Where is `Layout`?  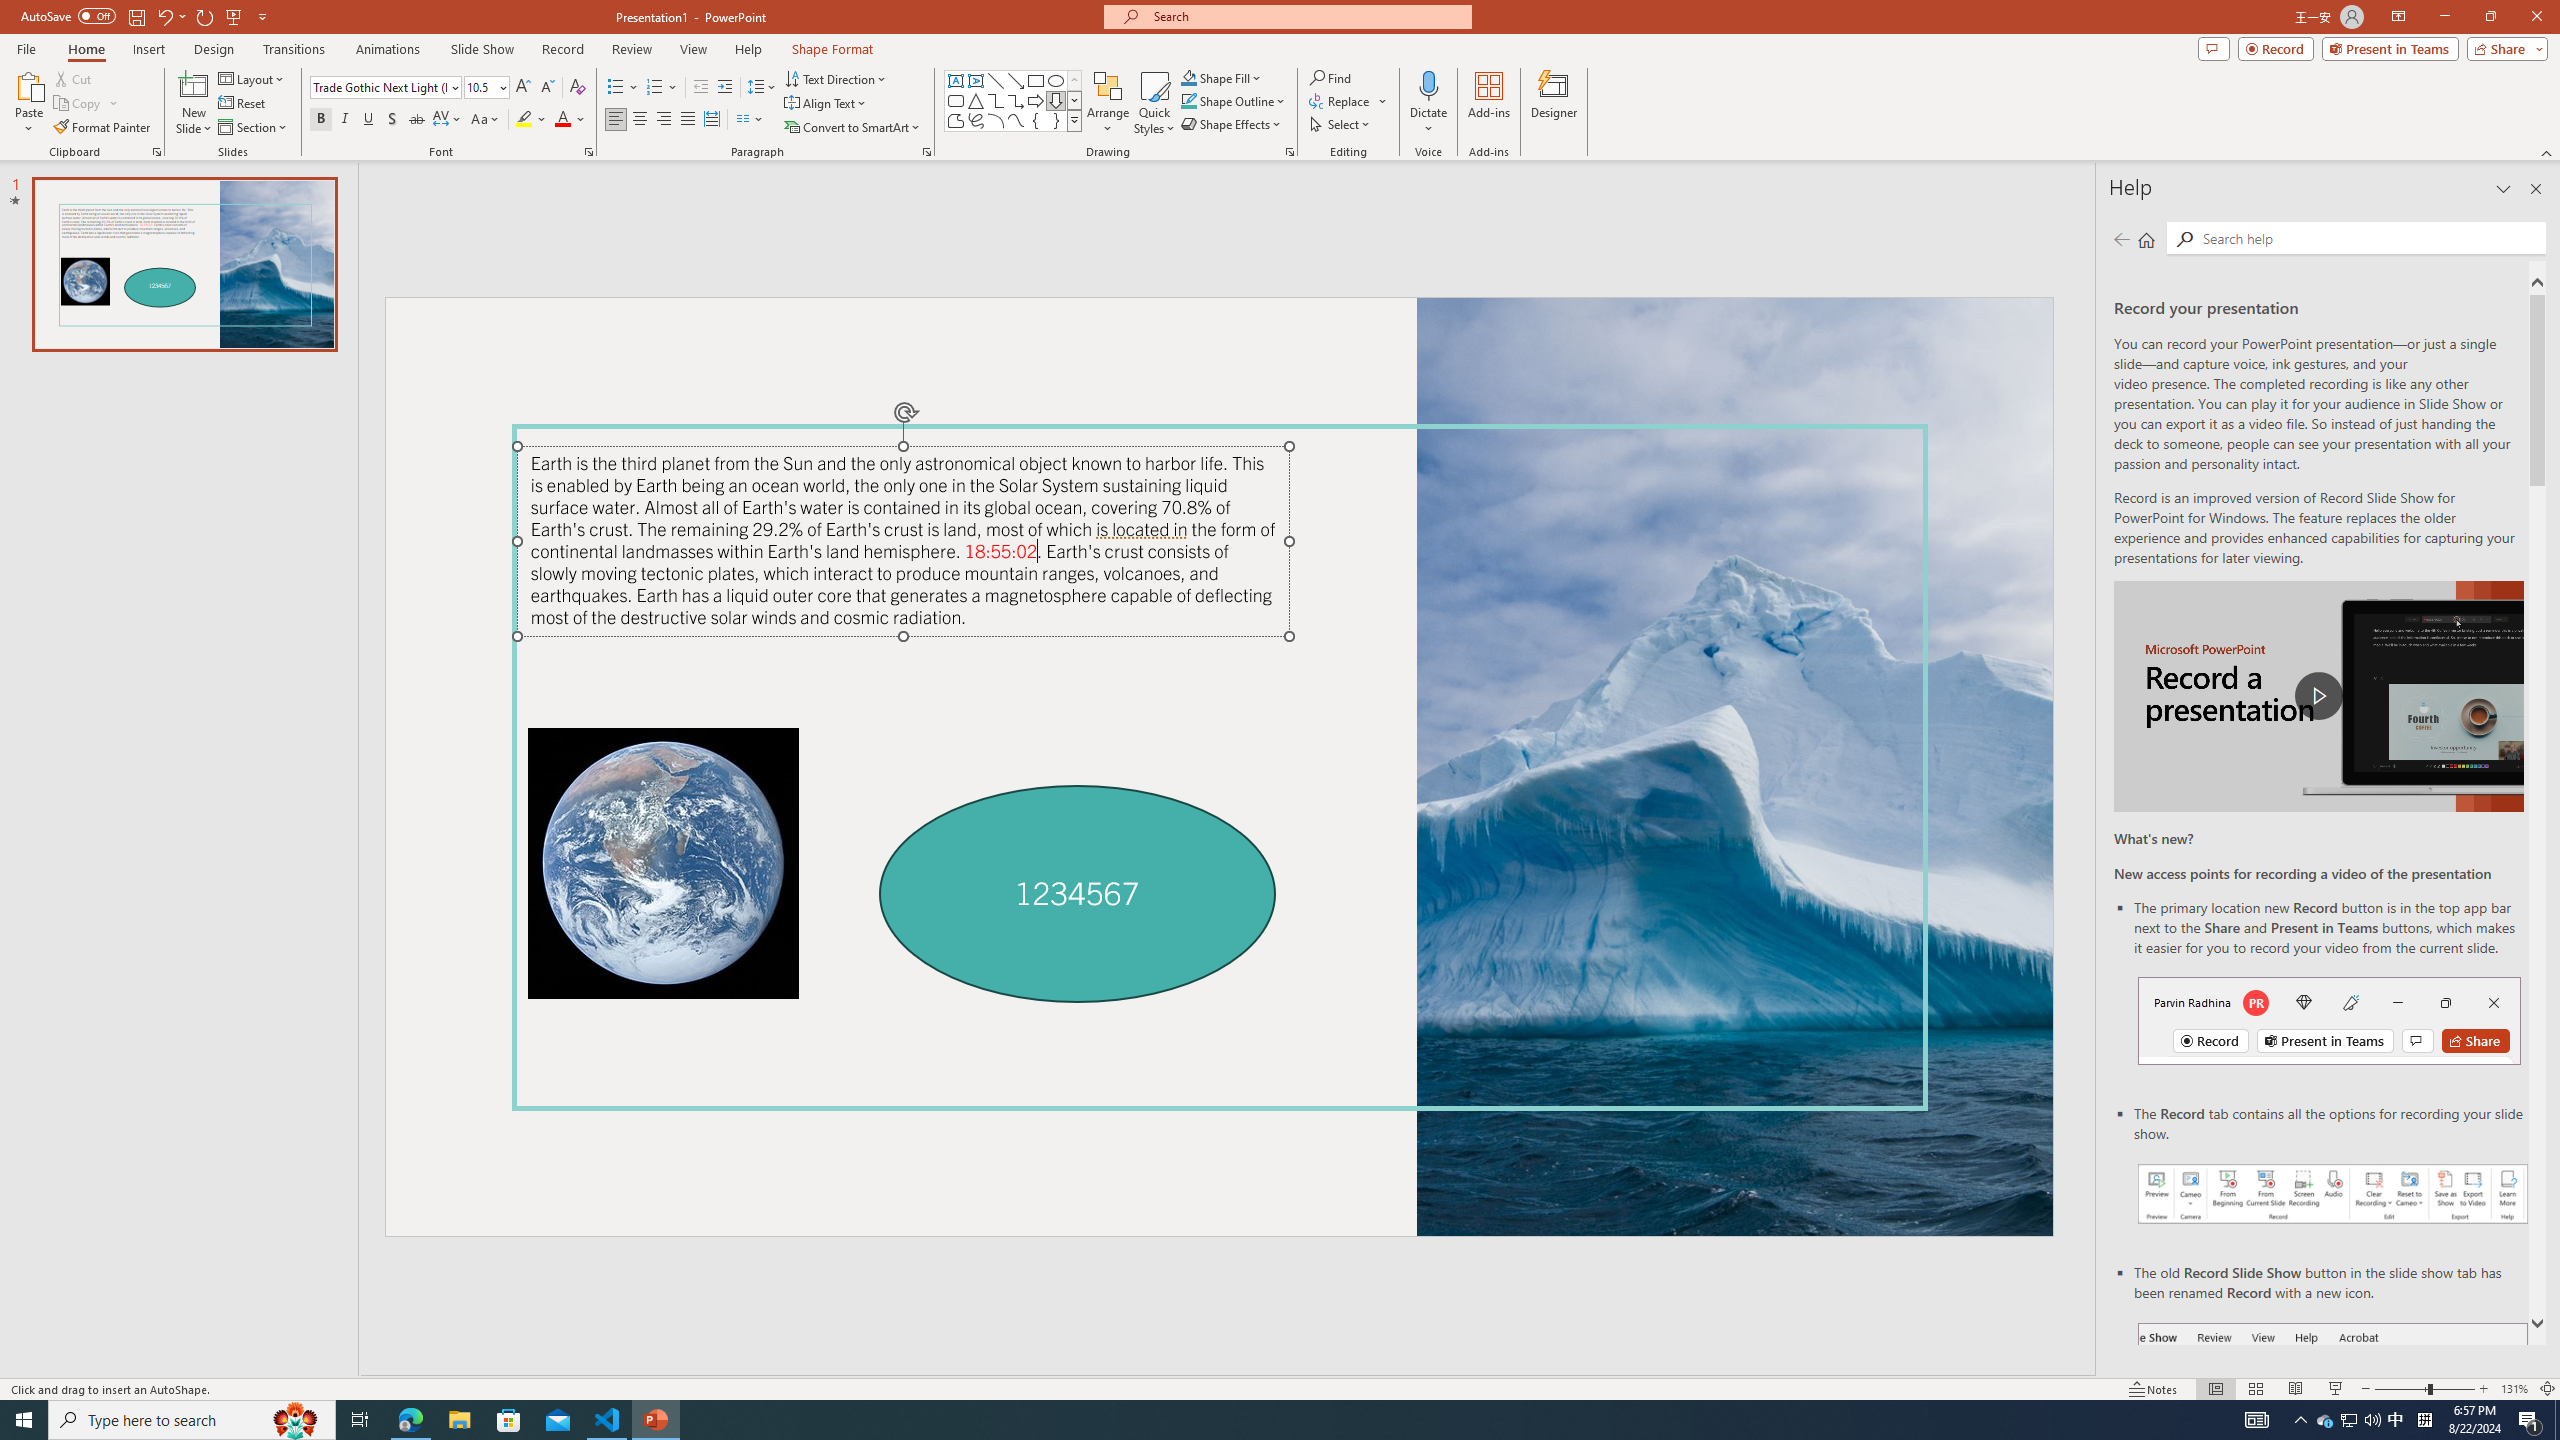
Layout is located at coordinates (253, 78).